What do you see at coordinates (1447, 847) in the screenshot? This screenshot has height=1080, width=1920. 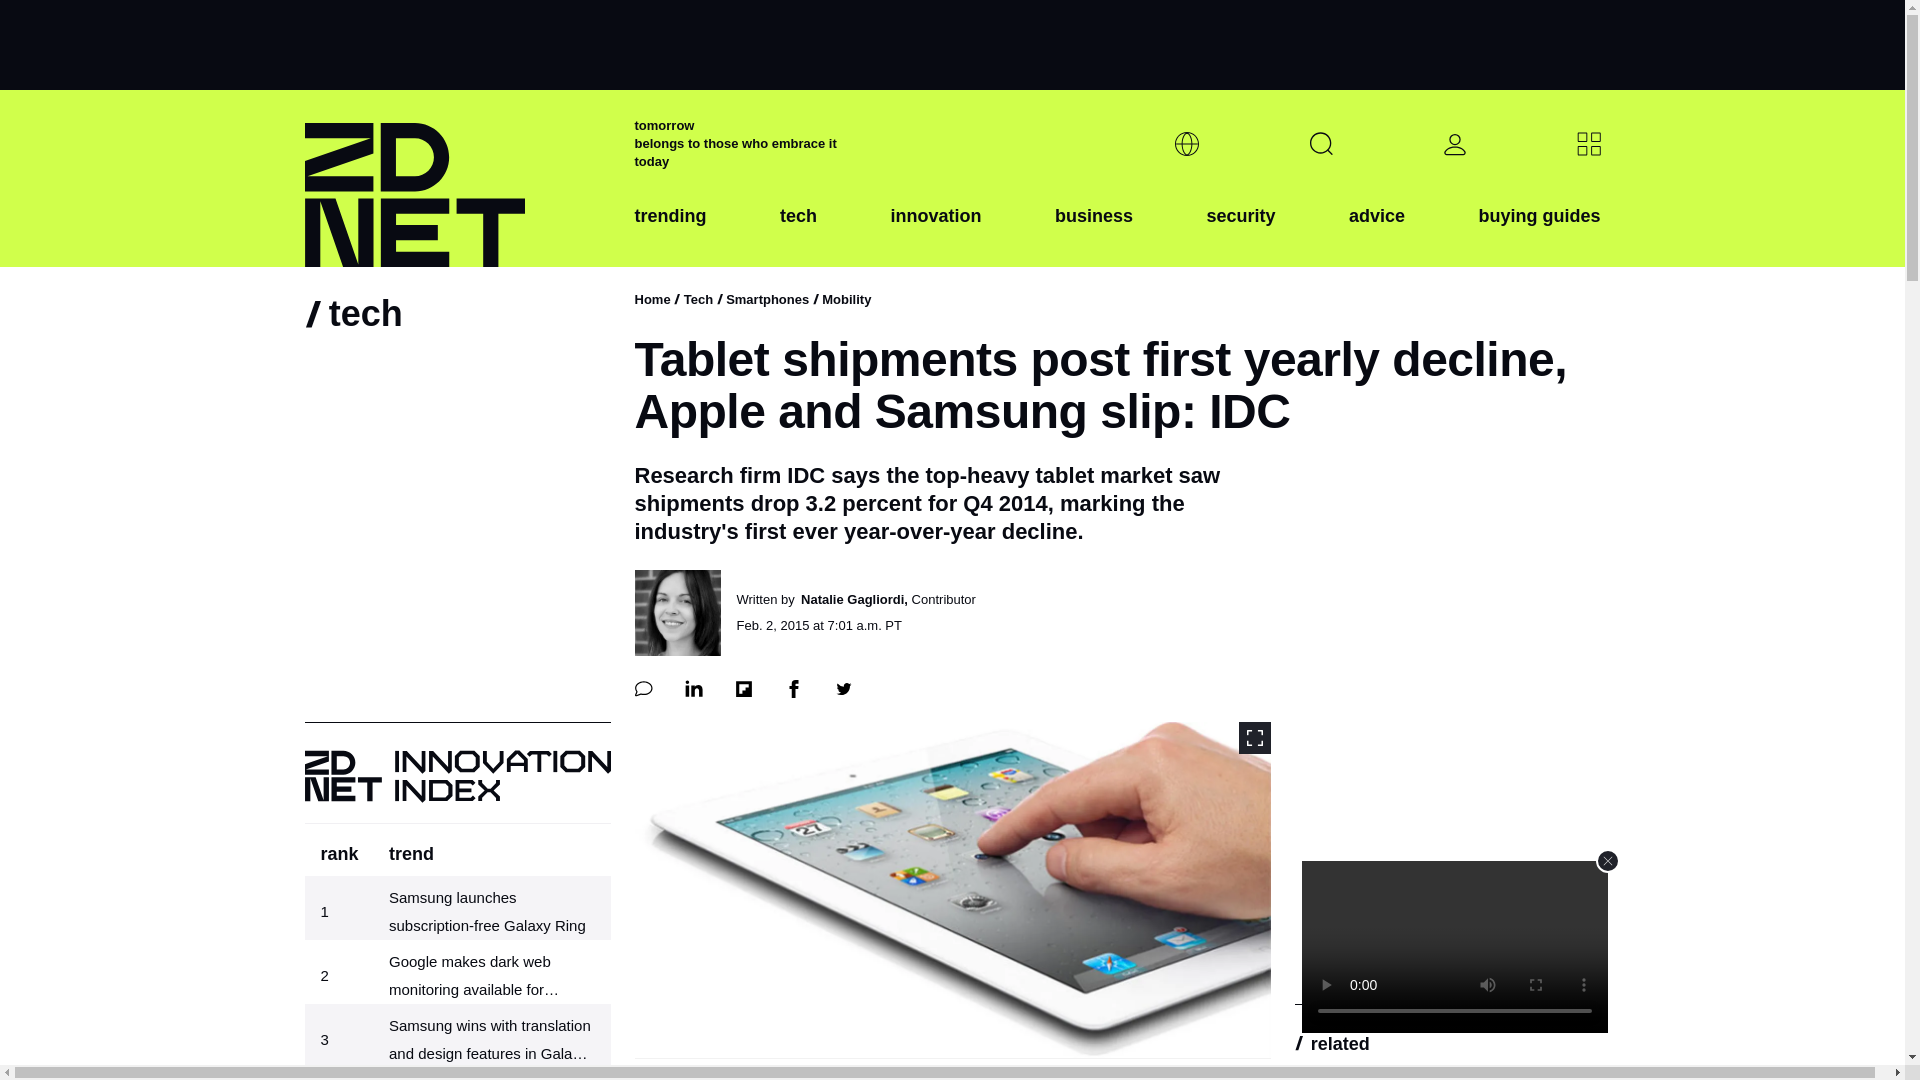 I see `3rd party ad content` at bounding box center [1447, 847].